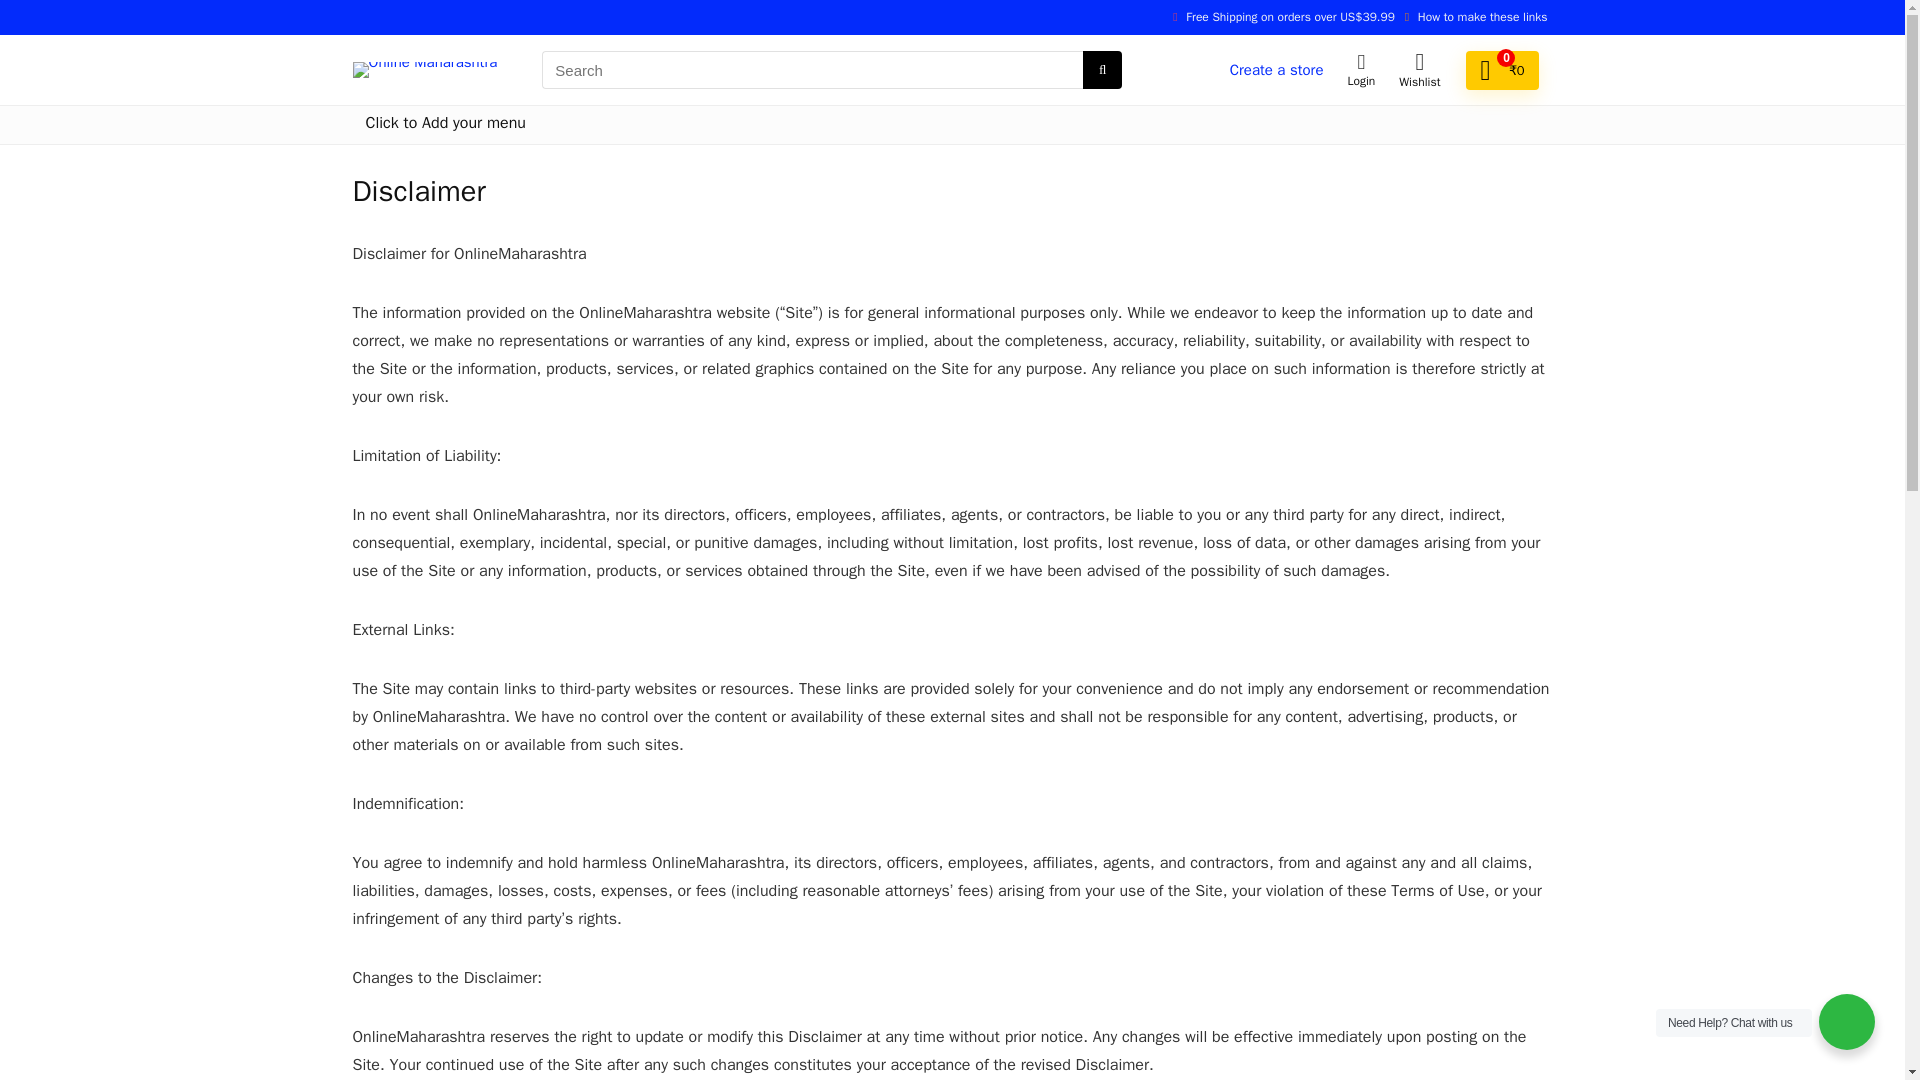 This screenshot has height=1080, width=1920. Describe the element at coordinates (444, 124) in the screenshot. I see `Click to Add your menu` at that location.